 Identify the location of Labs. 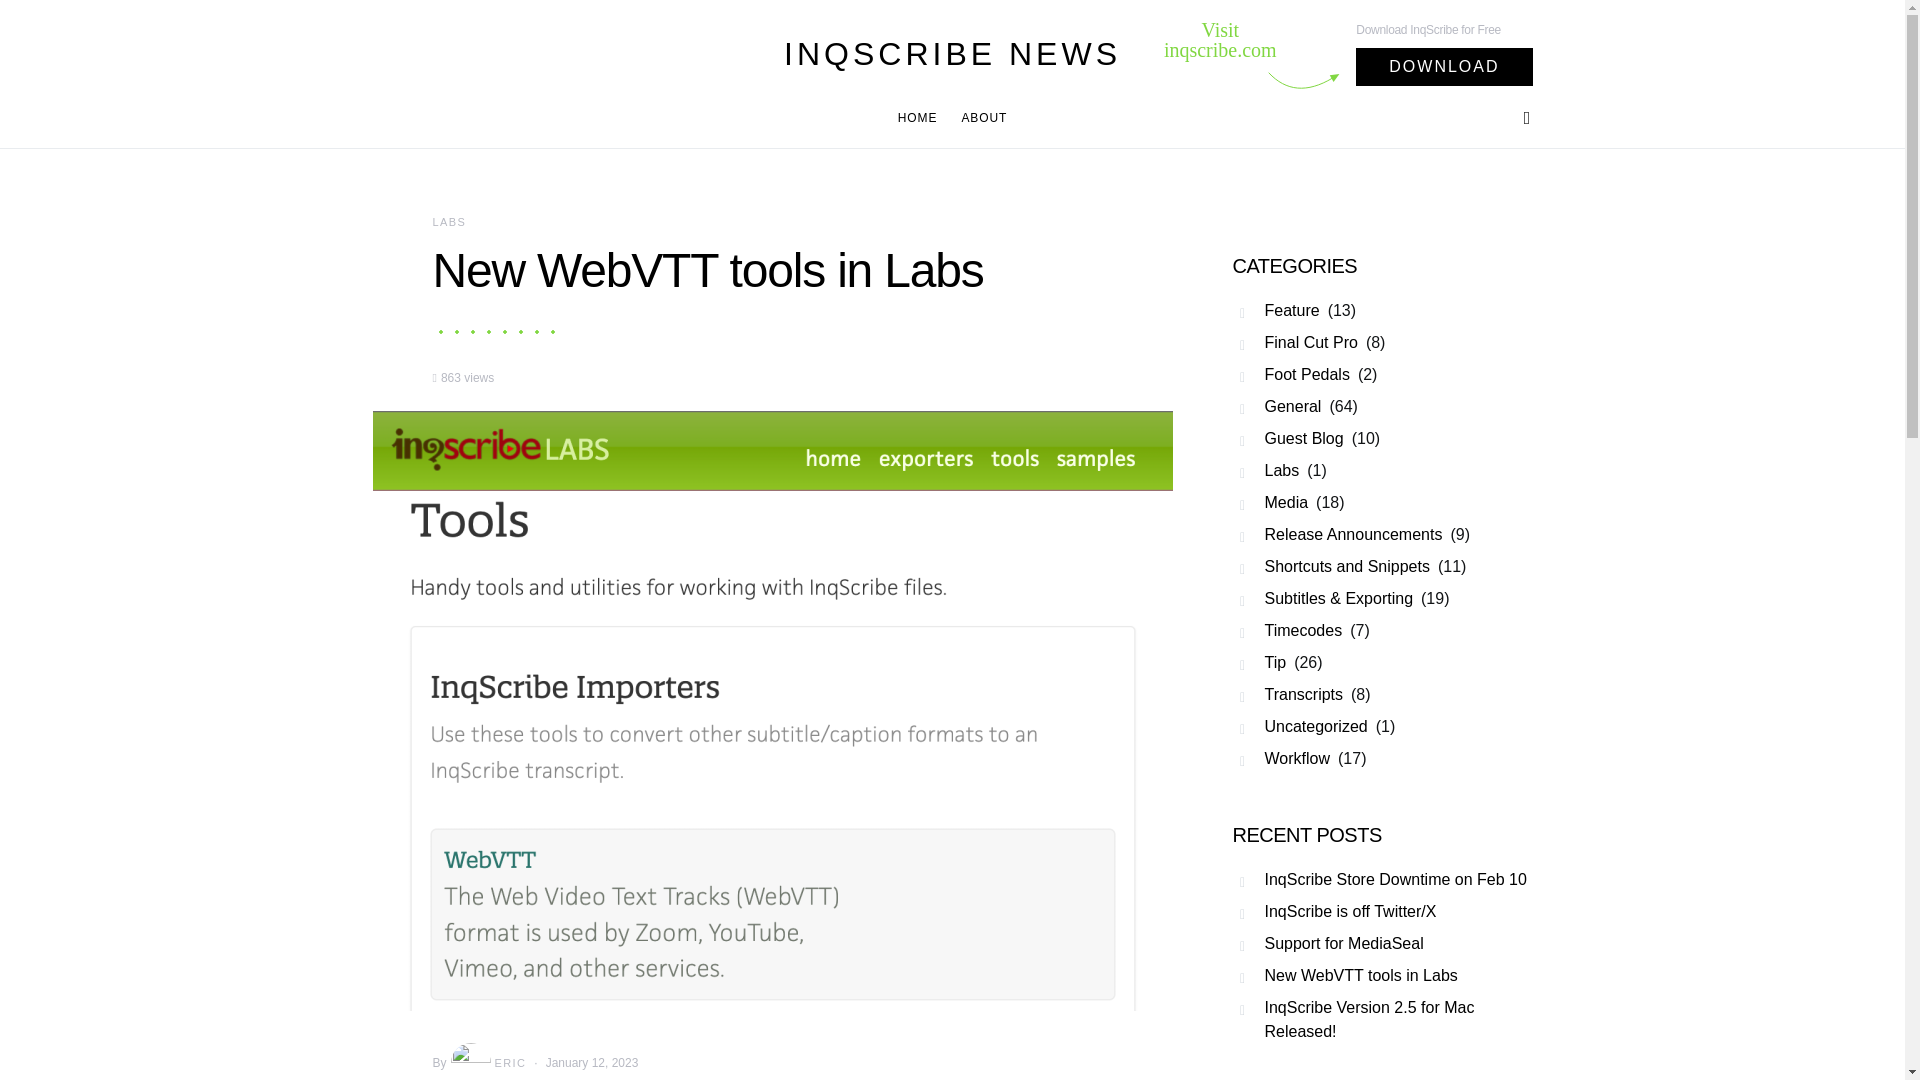
(1270, 470).